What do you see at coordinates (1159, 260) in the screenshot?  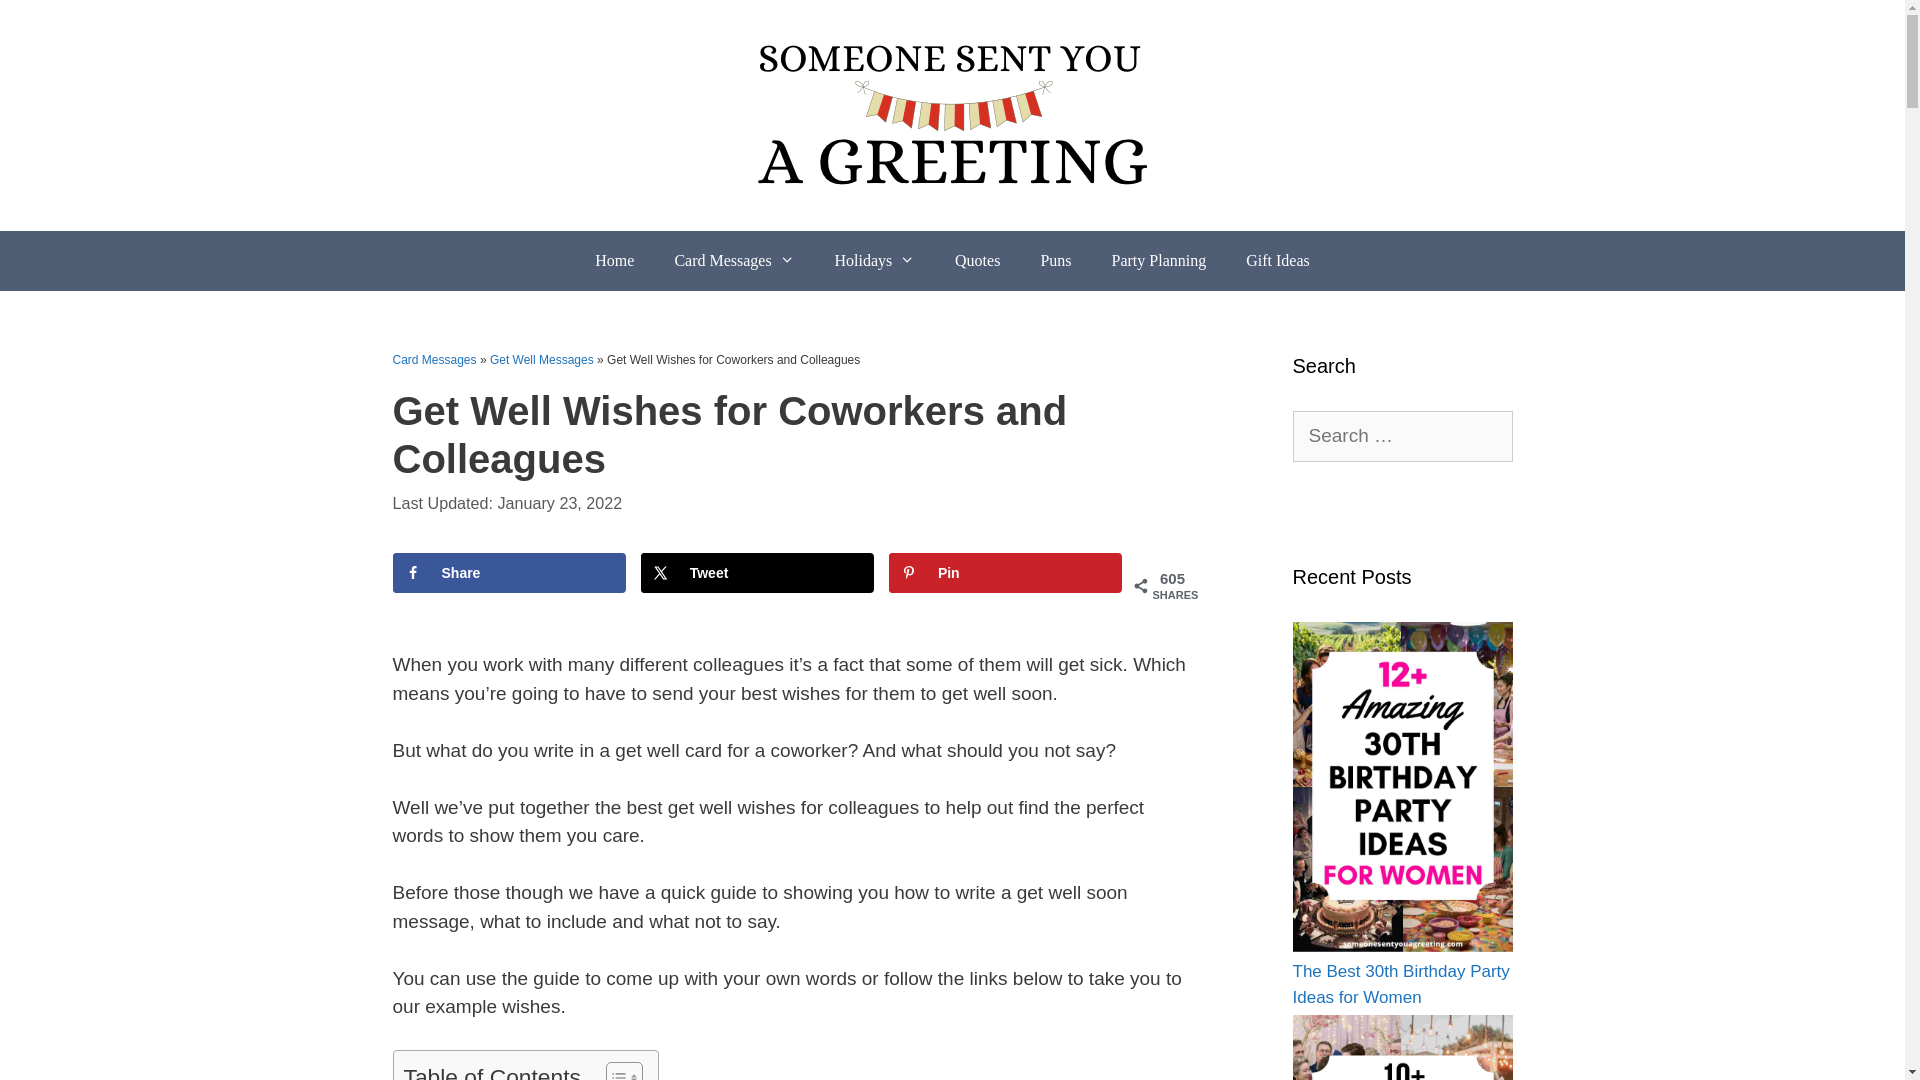 I see `Party Planning` at bounding box center [1159, 260].